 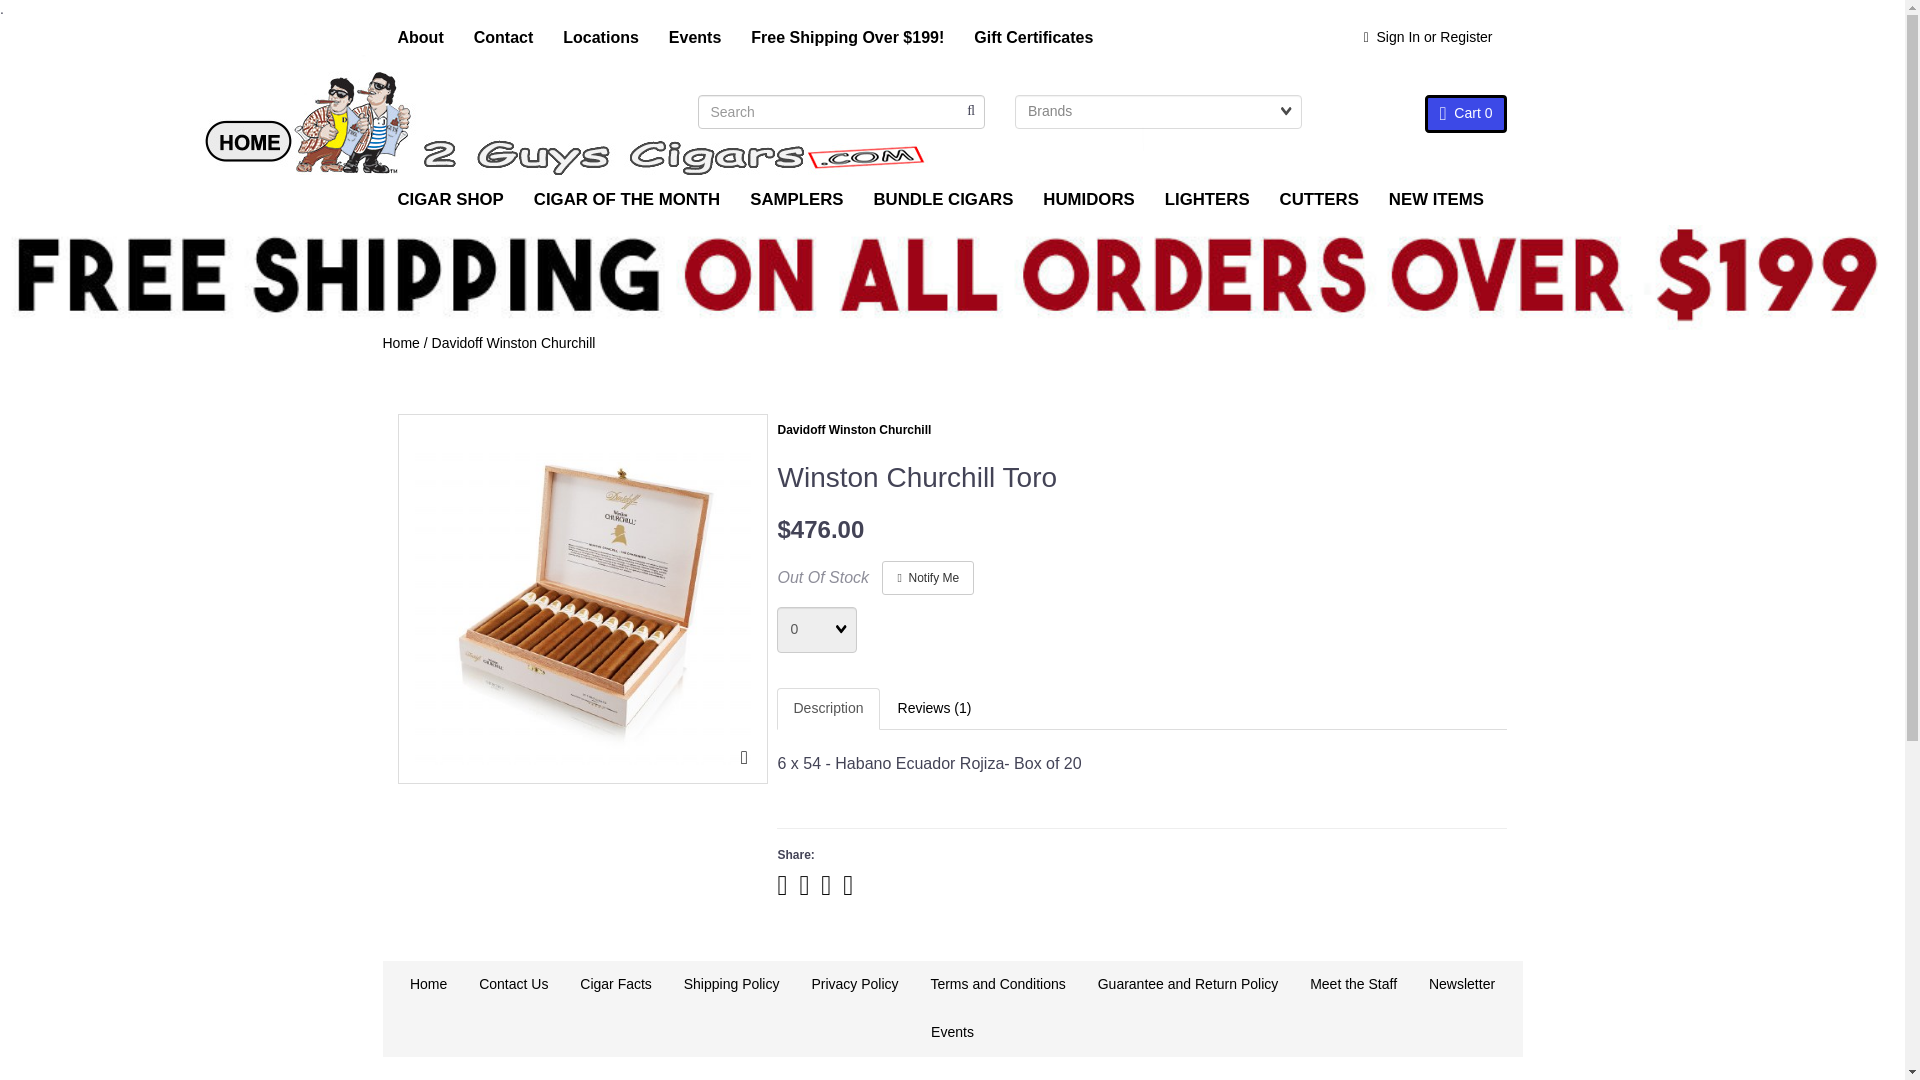 What do you see at coordinates (582, 599) in the screenshot?
I see `Winston Churchill Toro` at bounding box center [582, 599].